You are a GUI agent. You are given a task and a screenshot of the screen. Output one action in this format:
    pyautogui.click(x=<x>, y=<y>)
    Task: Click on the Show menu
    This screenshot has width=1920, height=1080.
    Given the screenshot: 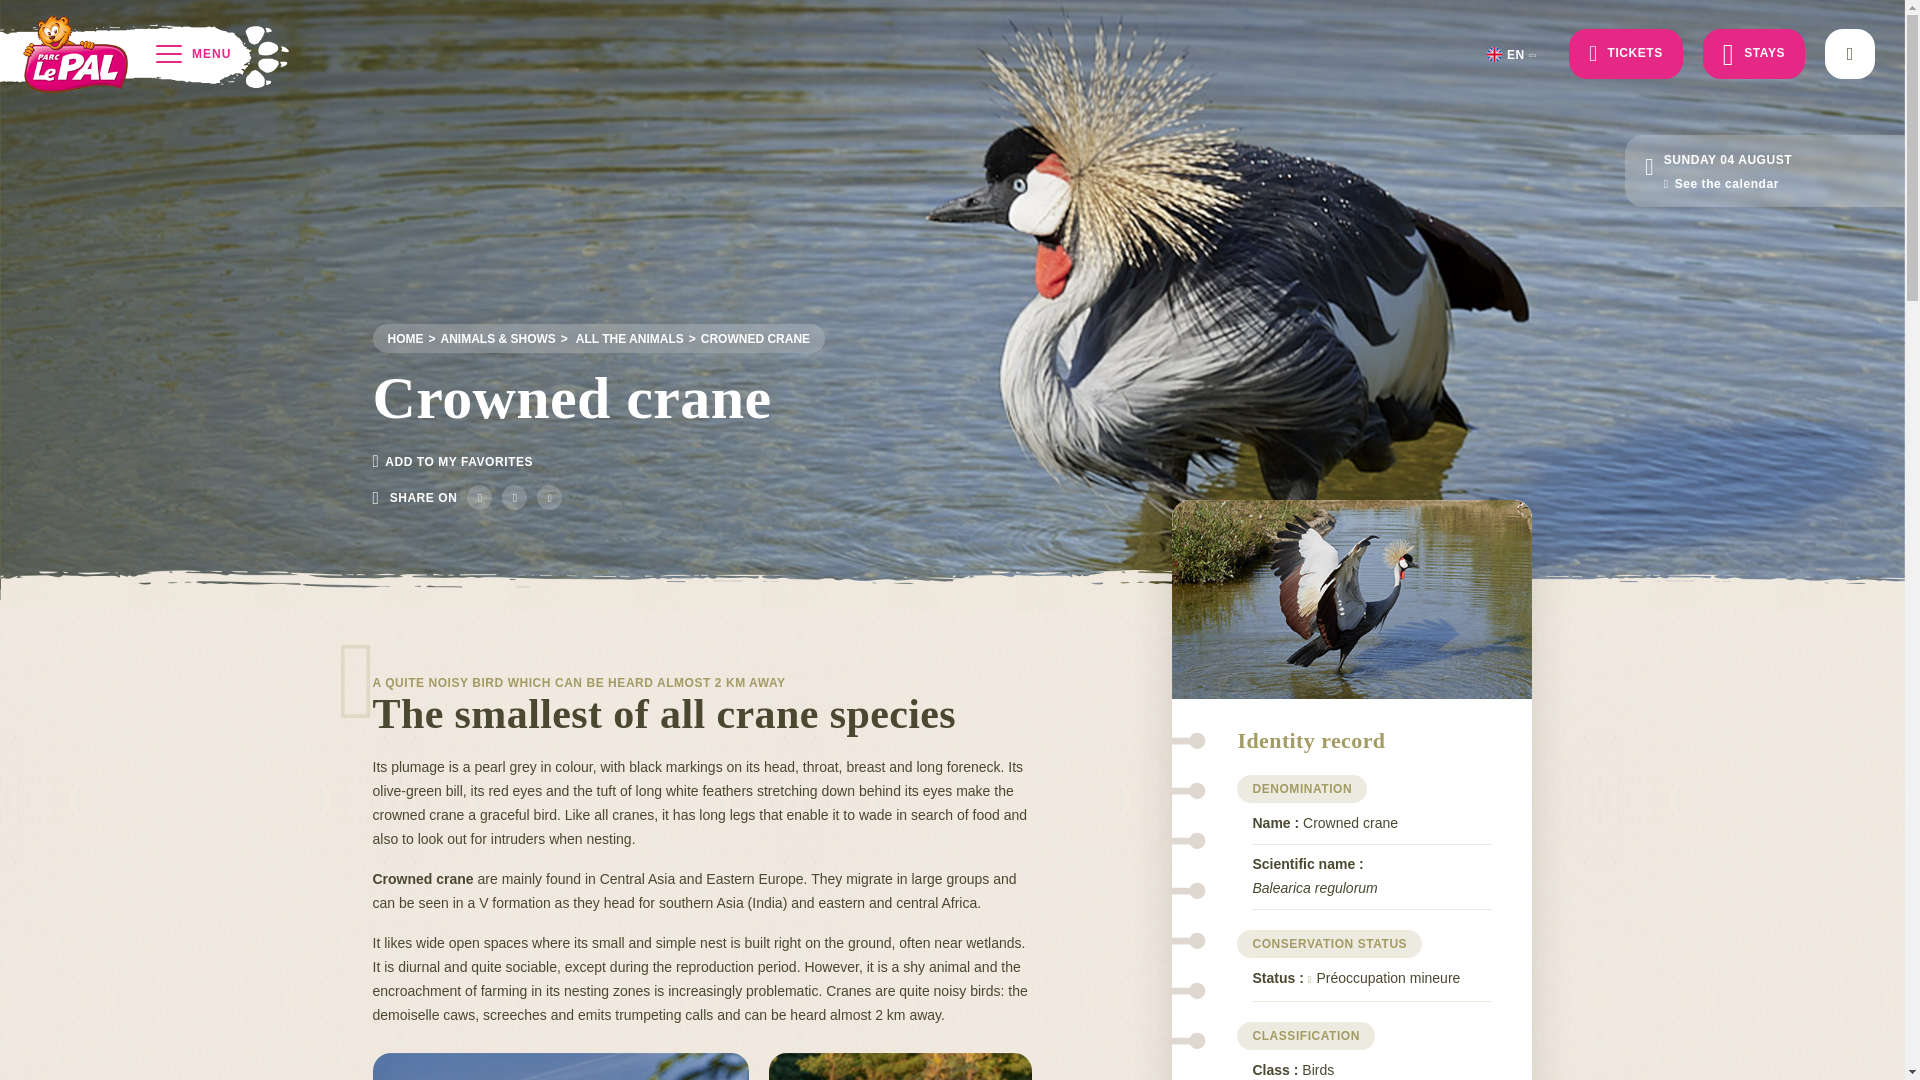 What is the action you would take?
    pyautogui.click(x=1520, y=55)
    